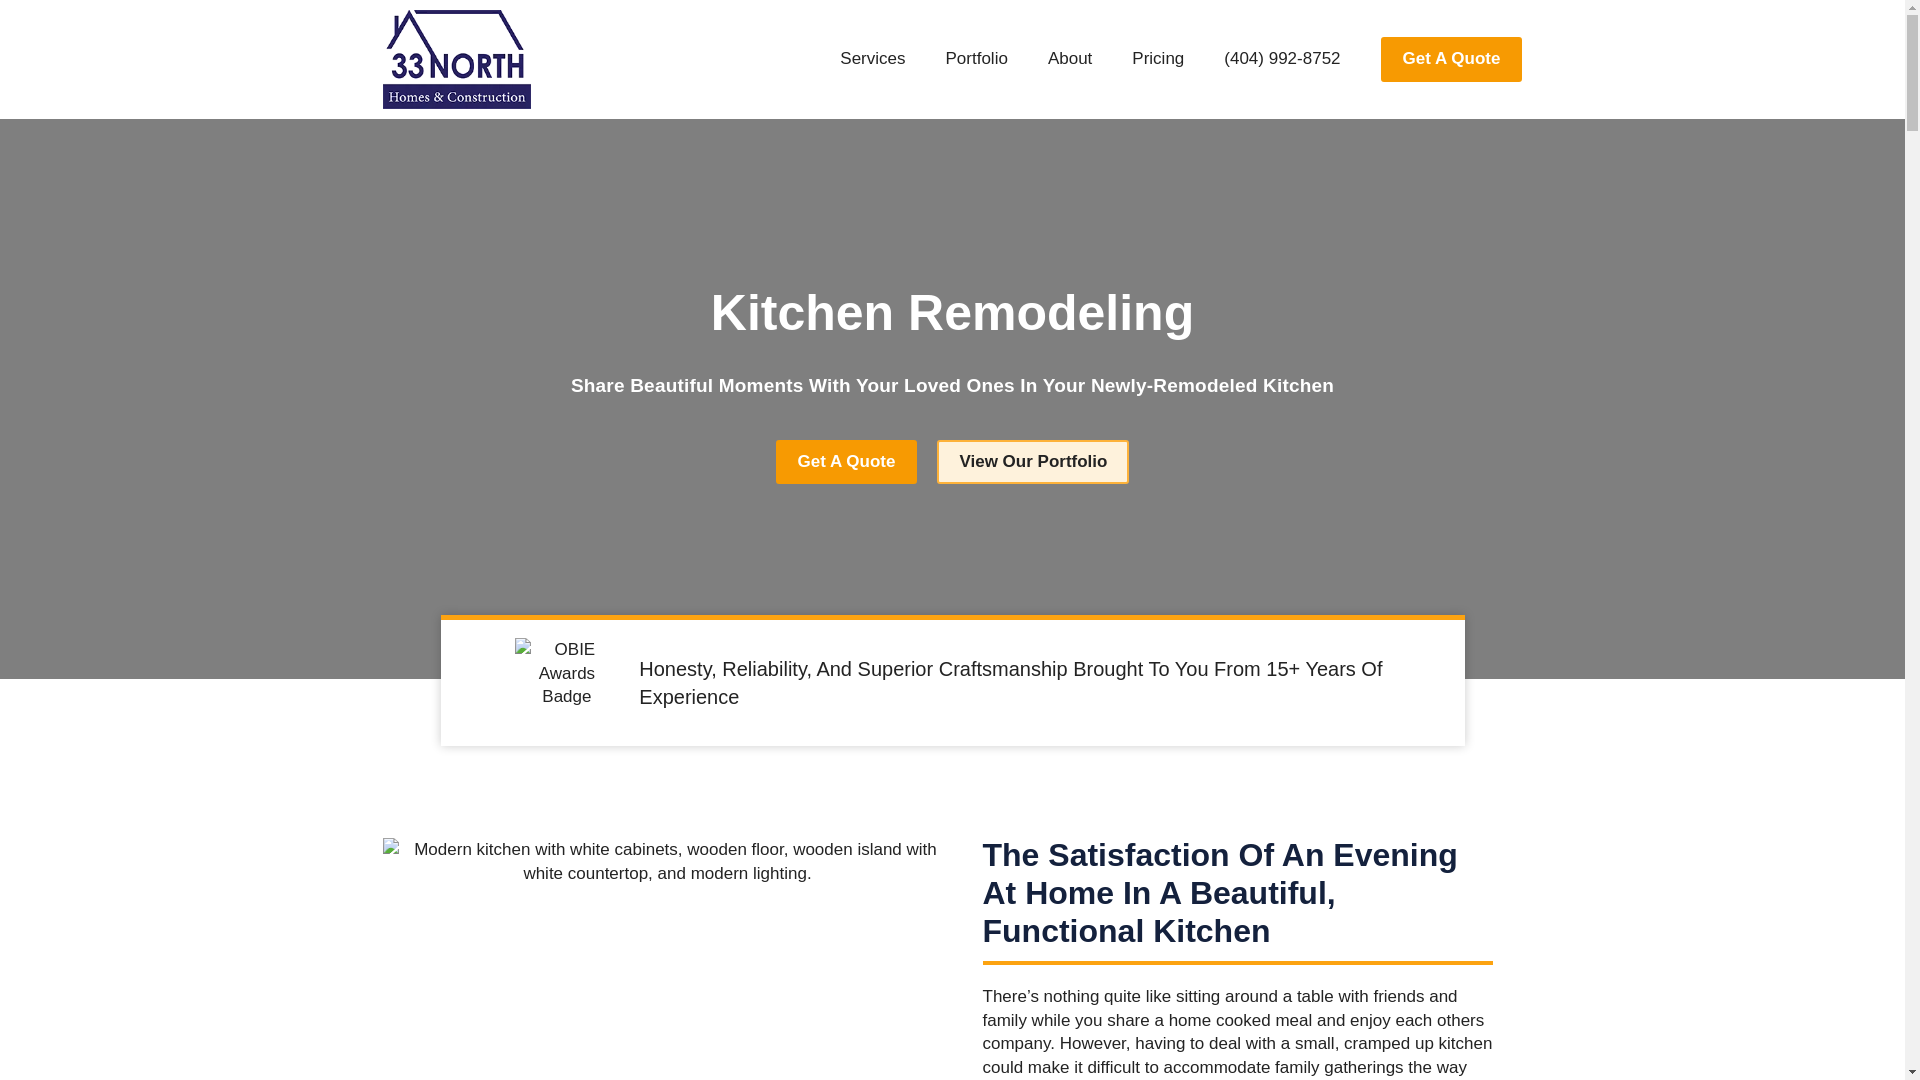  What do you see at coordinates (1157, 58) in the screenshot?
I see `Pricing` at bounding box center [1157, 58].